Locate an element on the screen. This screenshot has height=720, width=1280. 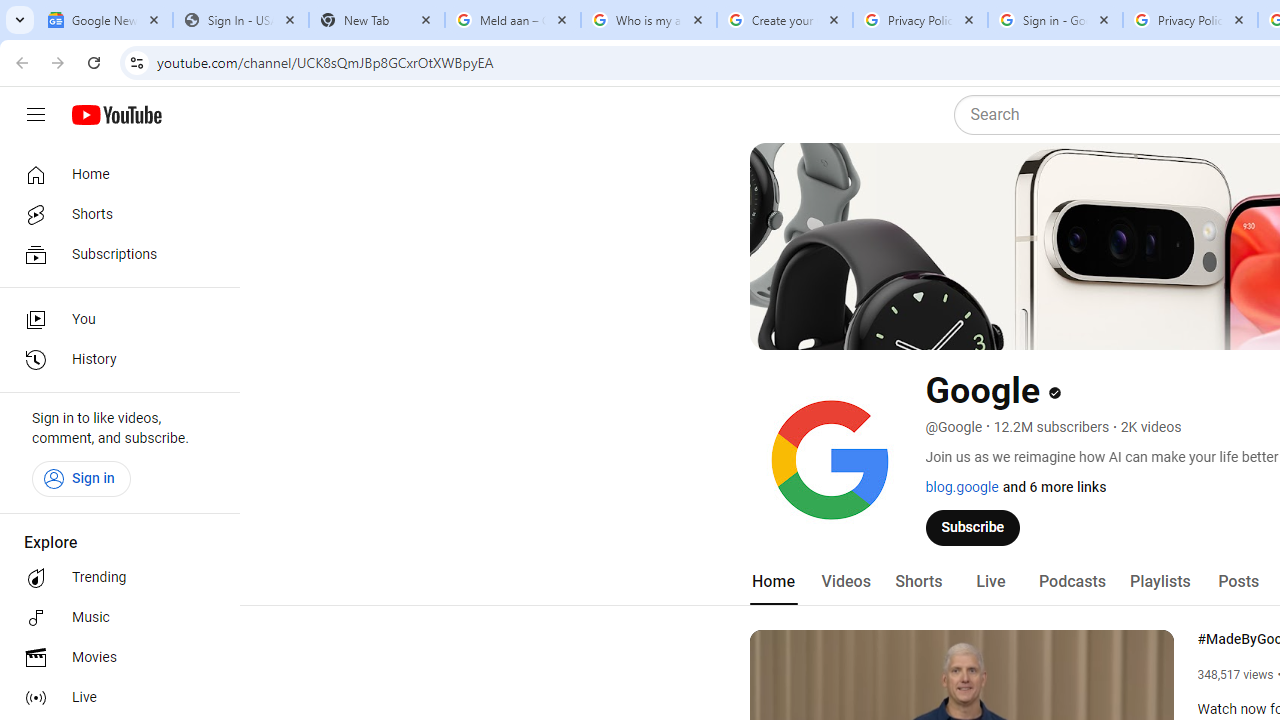
Sign In - USA TODAY is located at coordinates (240, 20).